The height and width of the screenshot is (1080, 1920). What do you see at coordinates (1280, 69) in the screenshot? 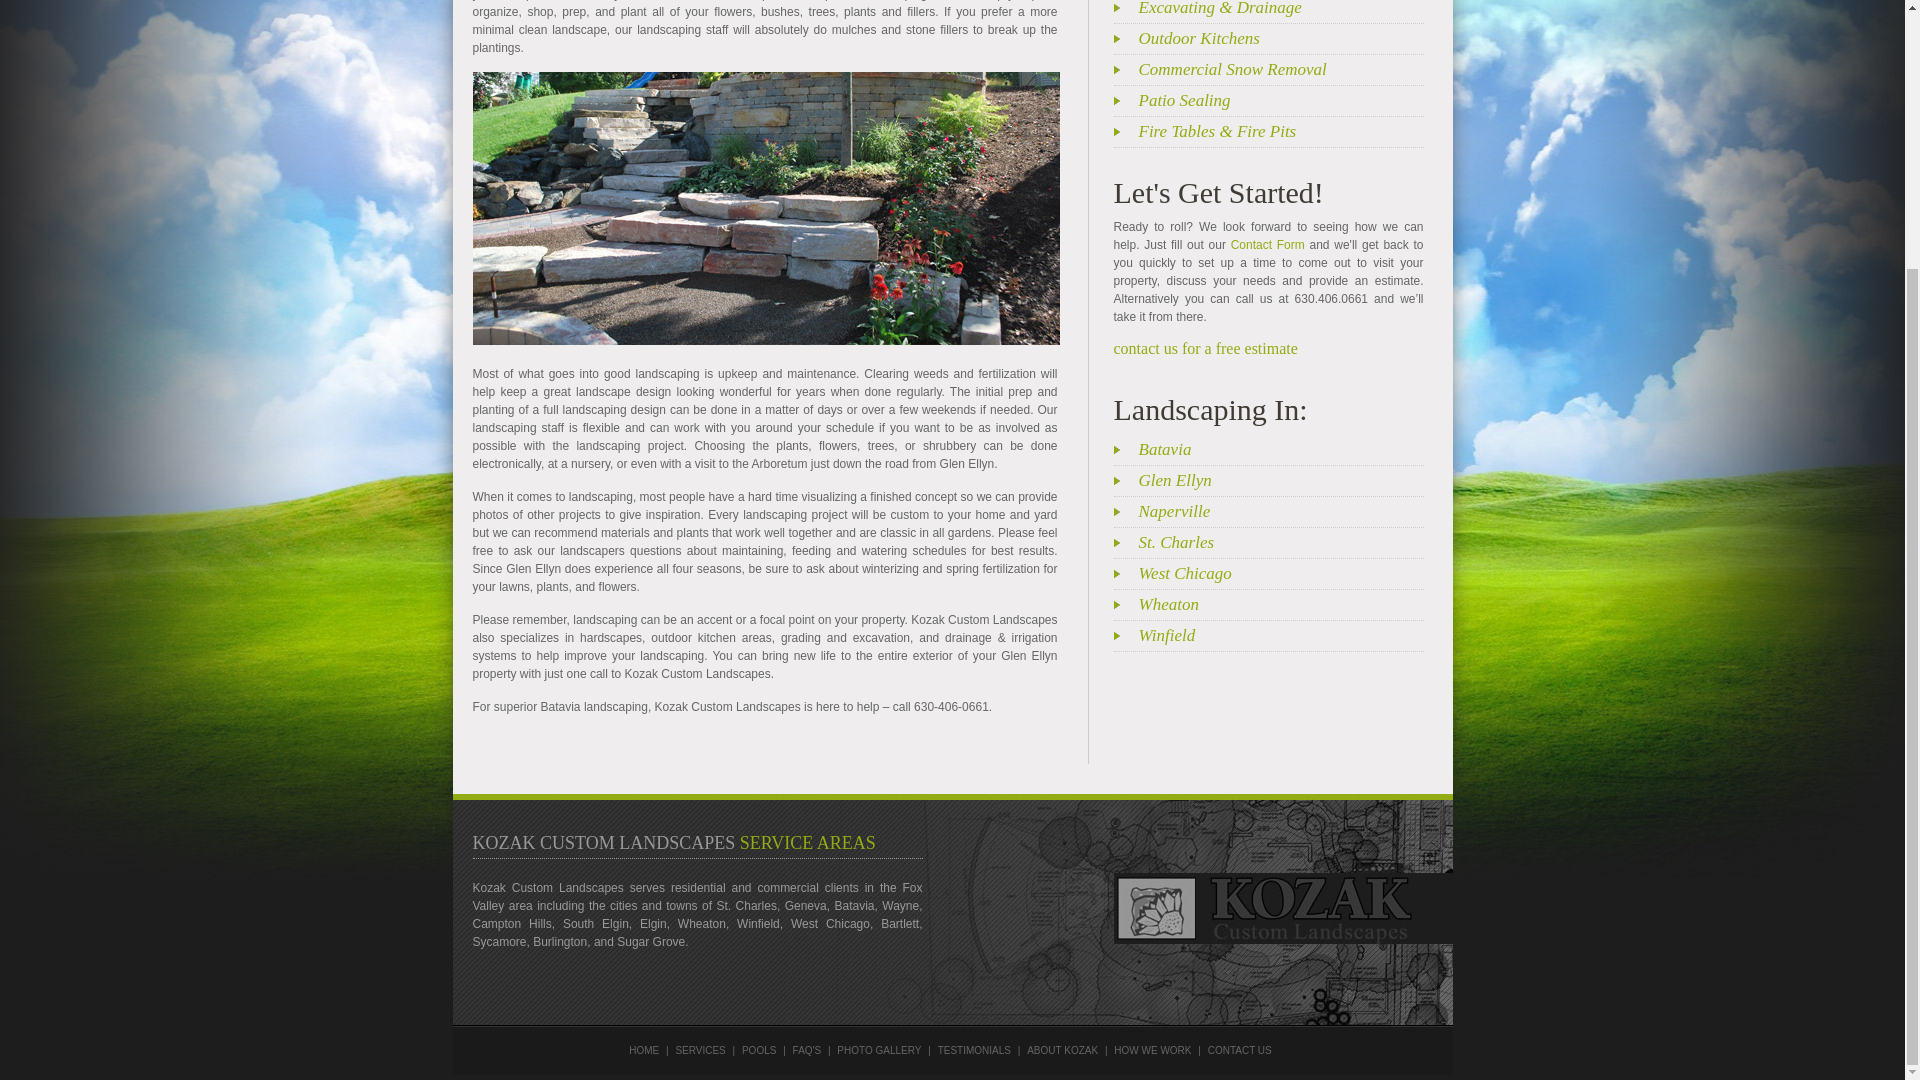
I see `Commercial Snow Removal` at bounding box center [1280, 69].